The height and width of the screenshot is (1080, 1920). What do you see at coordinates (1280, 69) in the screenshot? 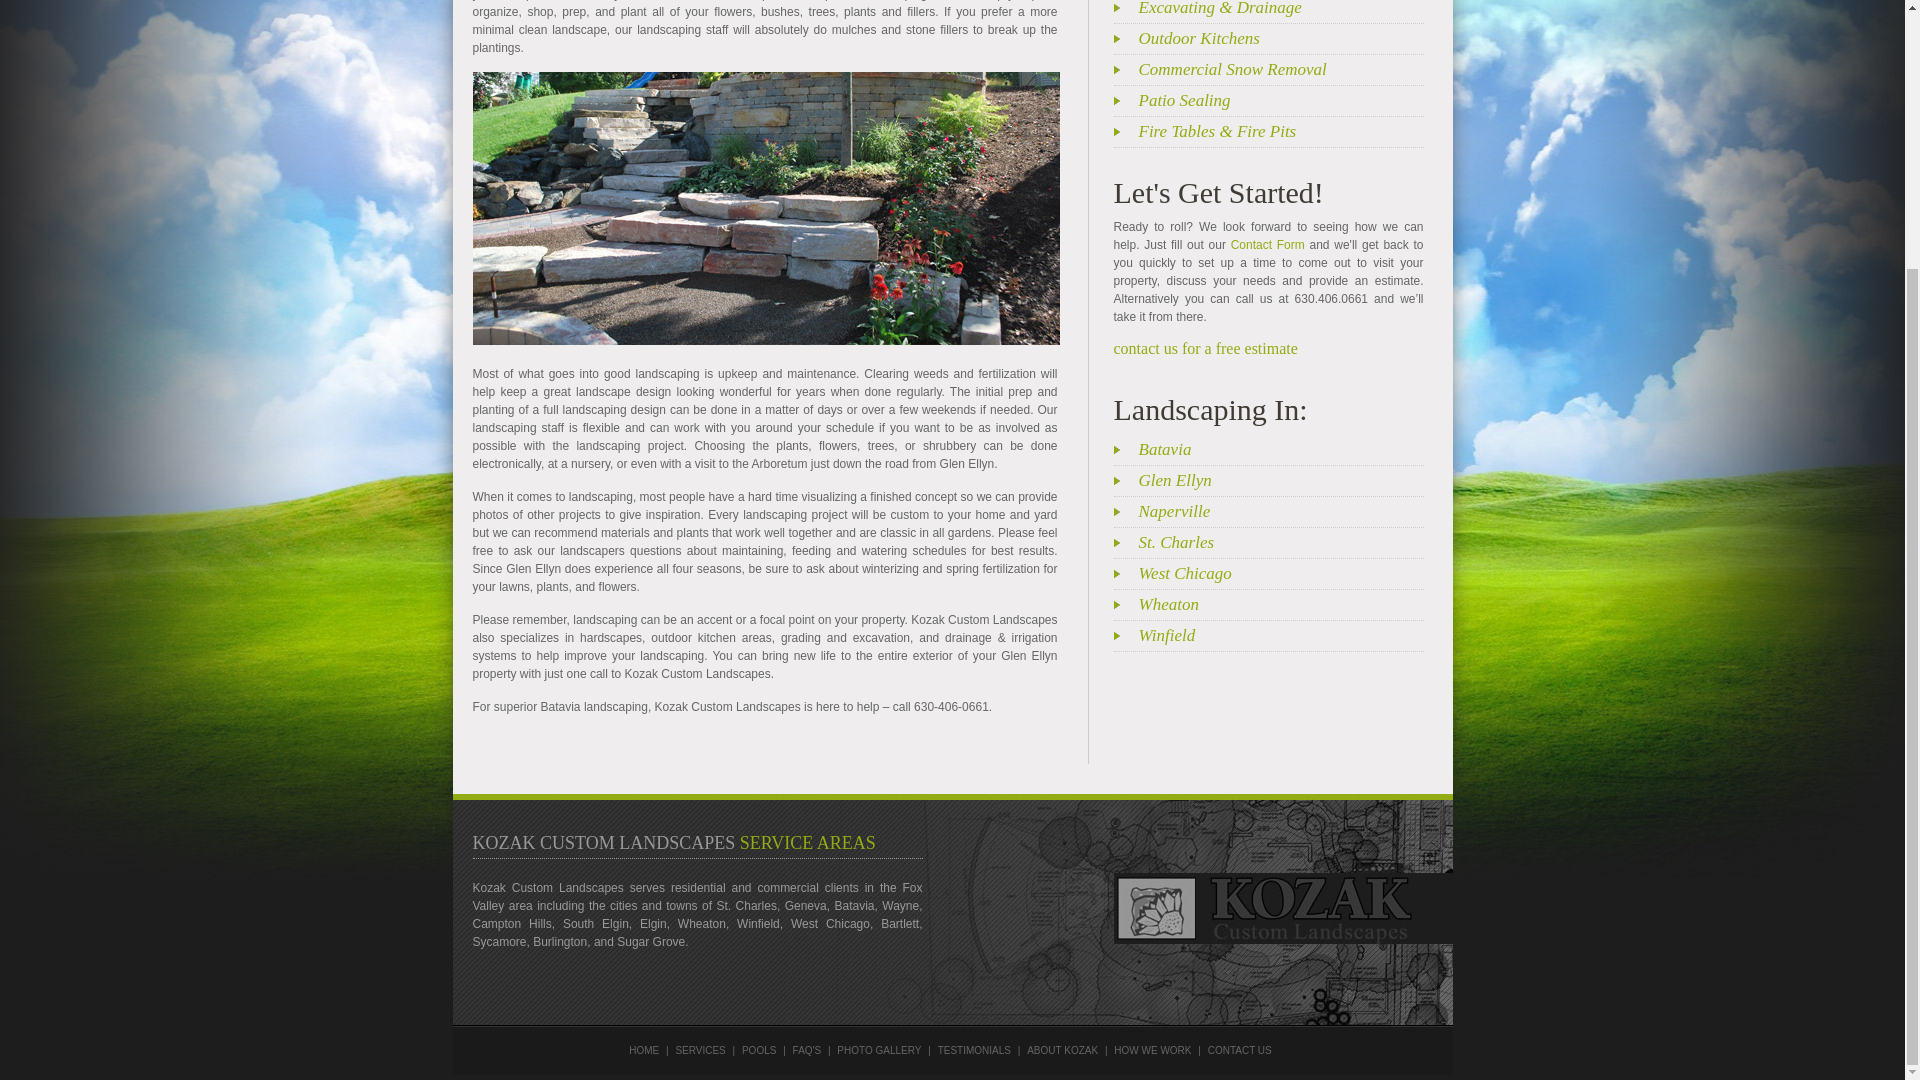
I see `Commercial Snow Removal` at bounding box center [1280, 69].